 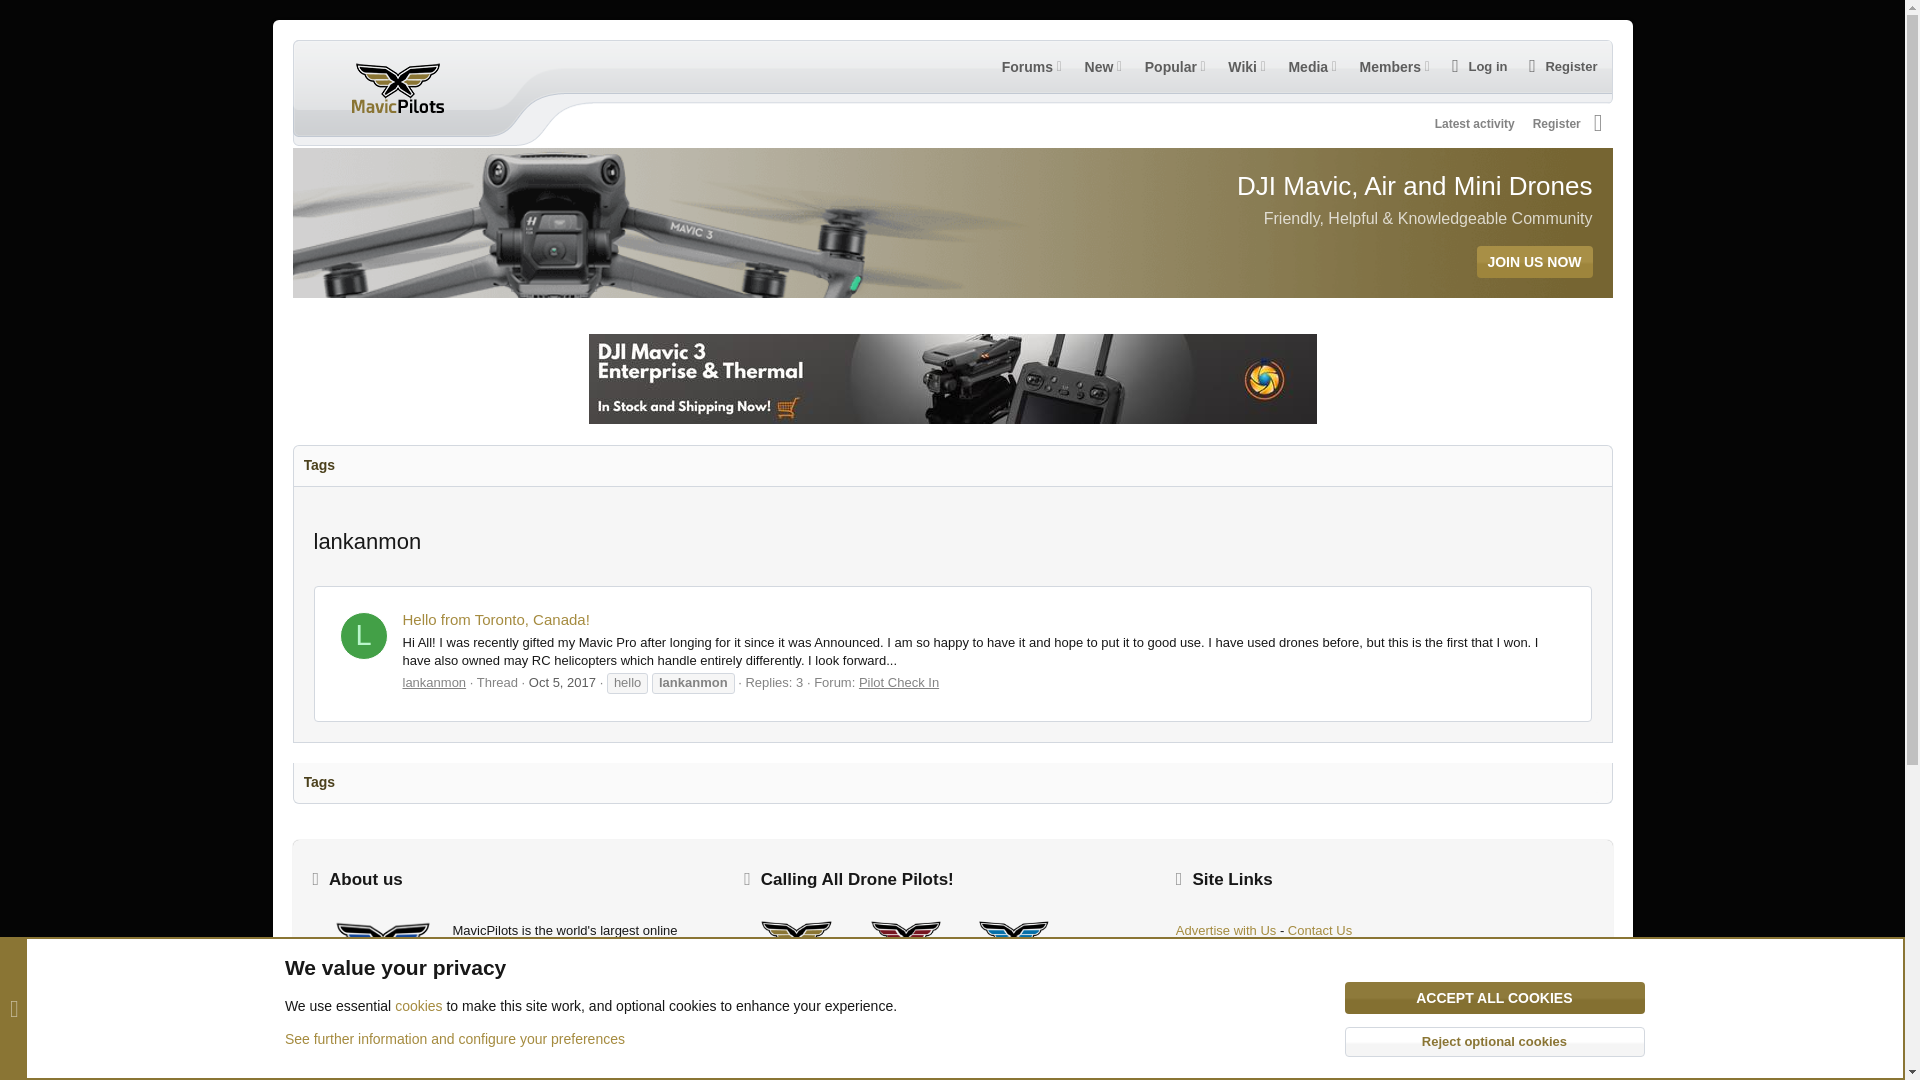 I want to click on Popular, so click(x=1167, y=66).